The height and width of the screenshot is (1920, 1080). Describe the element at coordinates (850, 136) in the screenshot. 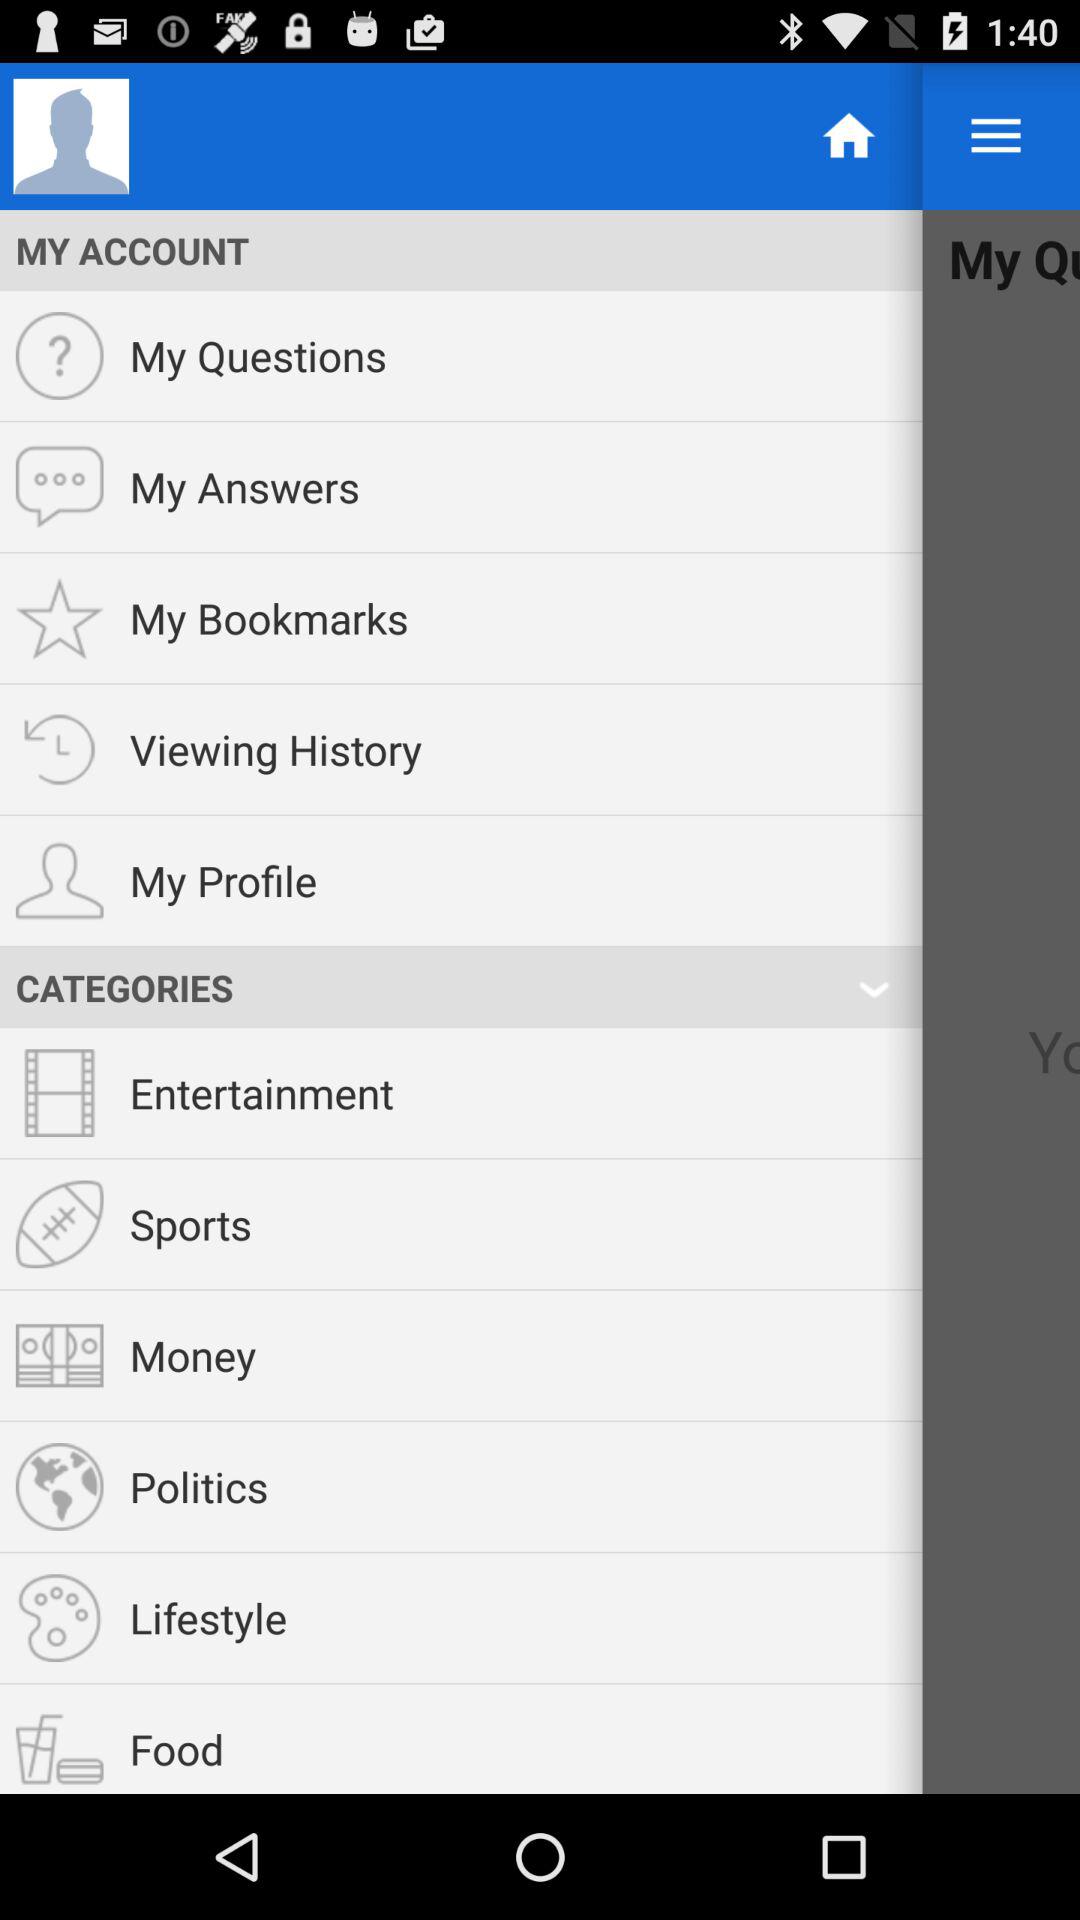

I see `click on the home image option` at that location.